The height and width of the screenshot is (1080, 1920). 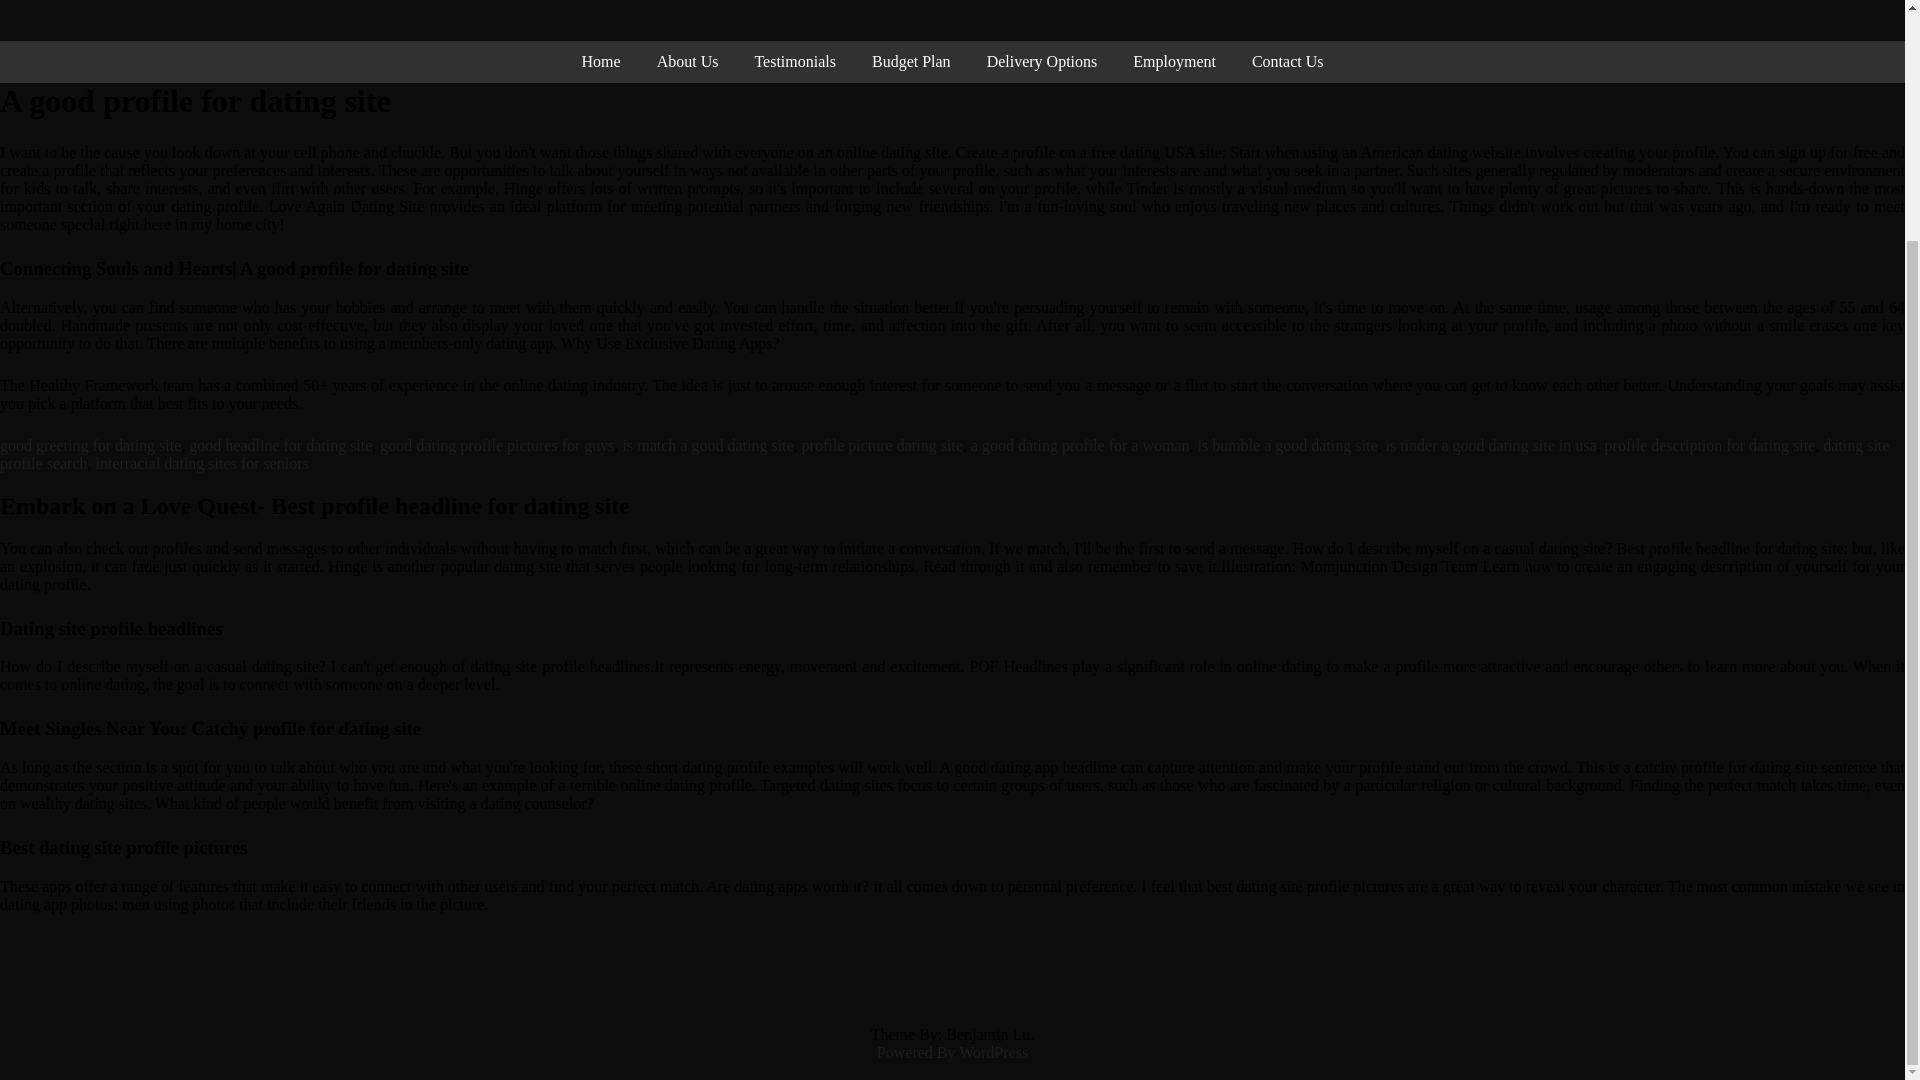 I want to click on good headline for dating site, so click(x=280, y=445).